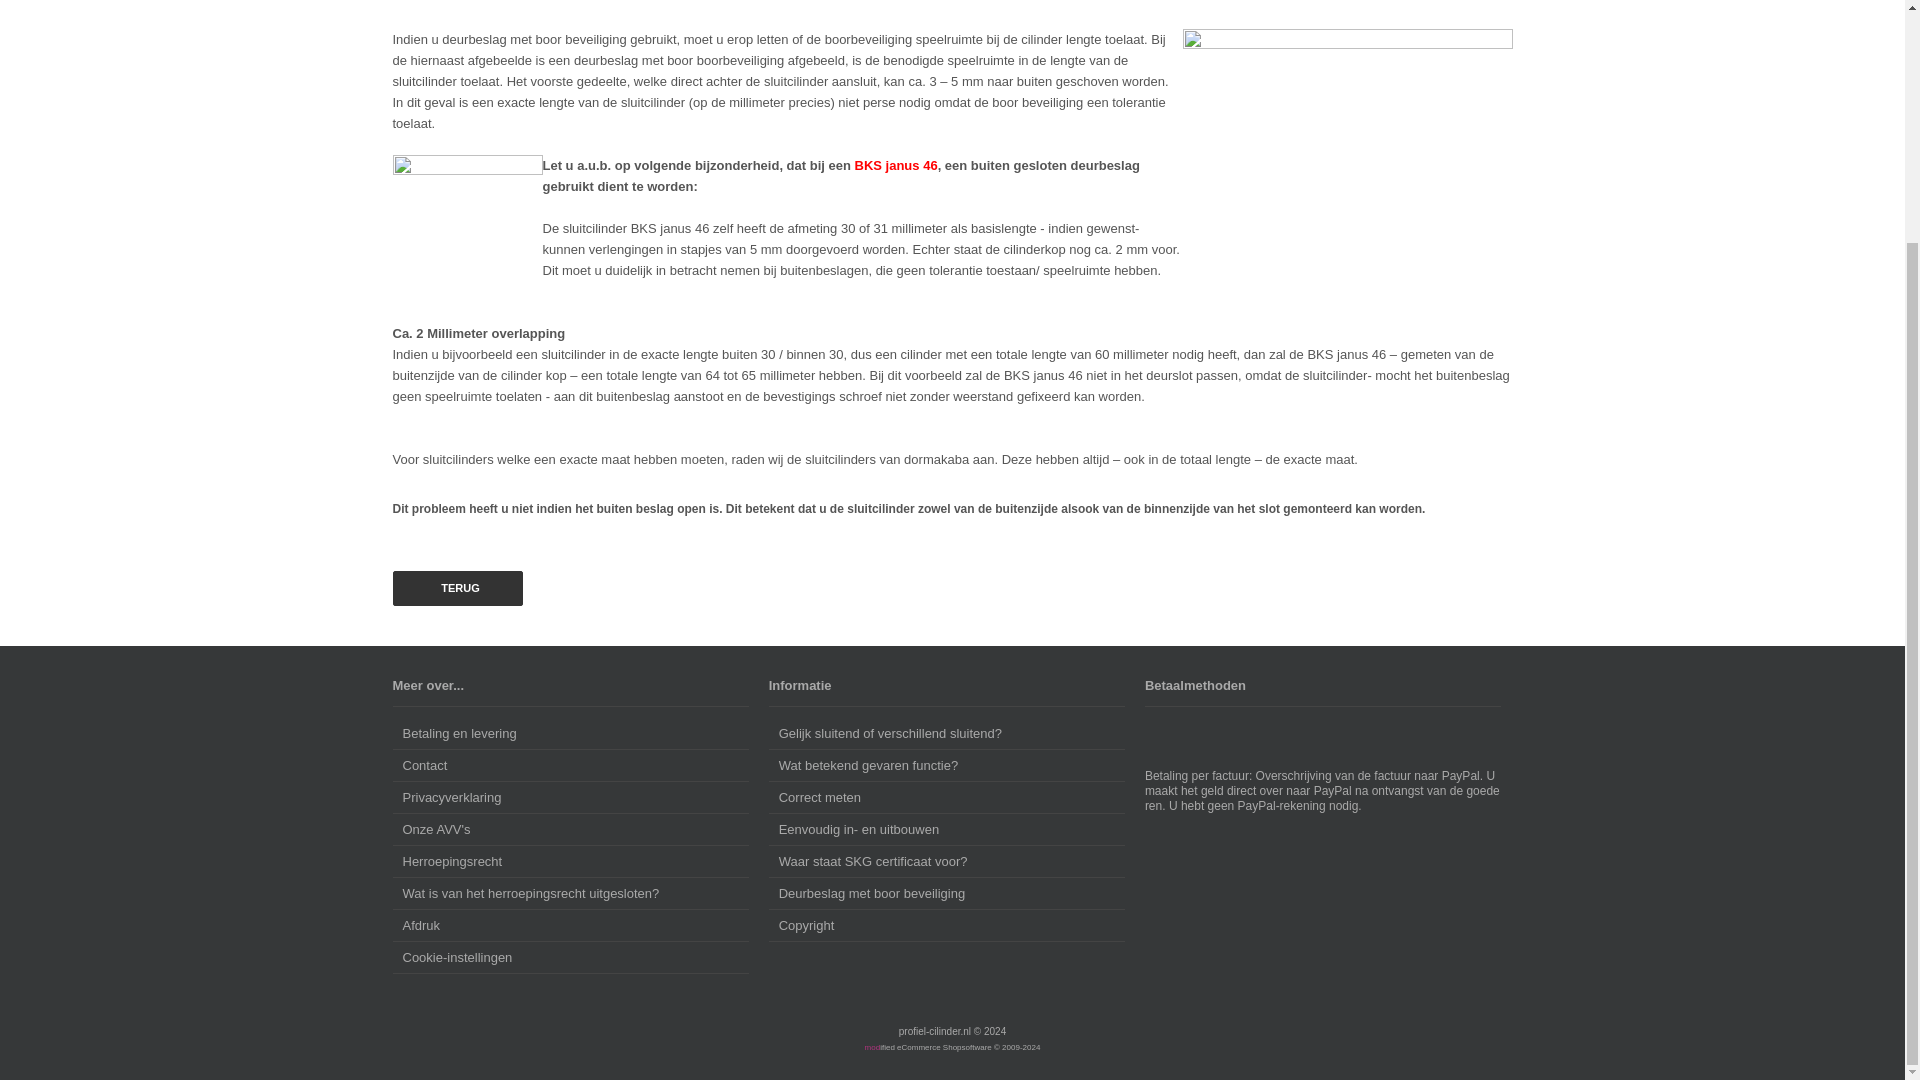  I want to click on Wat betekend gevaren functie?, so click(947, 765).